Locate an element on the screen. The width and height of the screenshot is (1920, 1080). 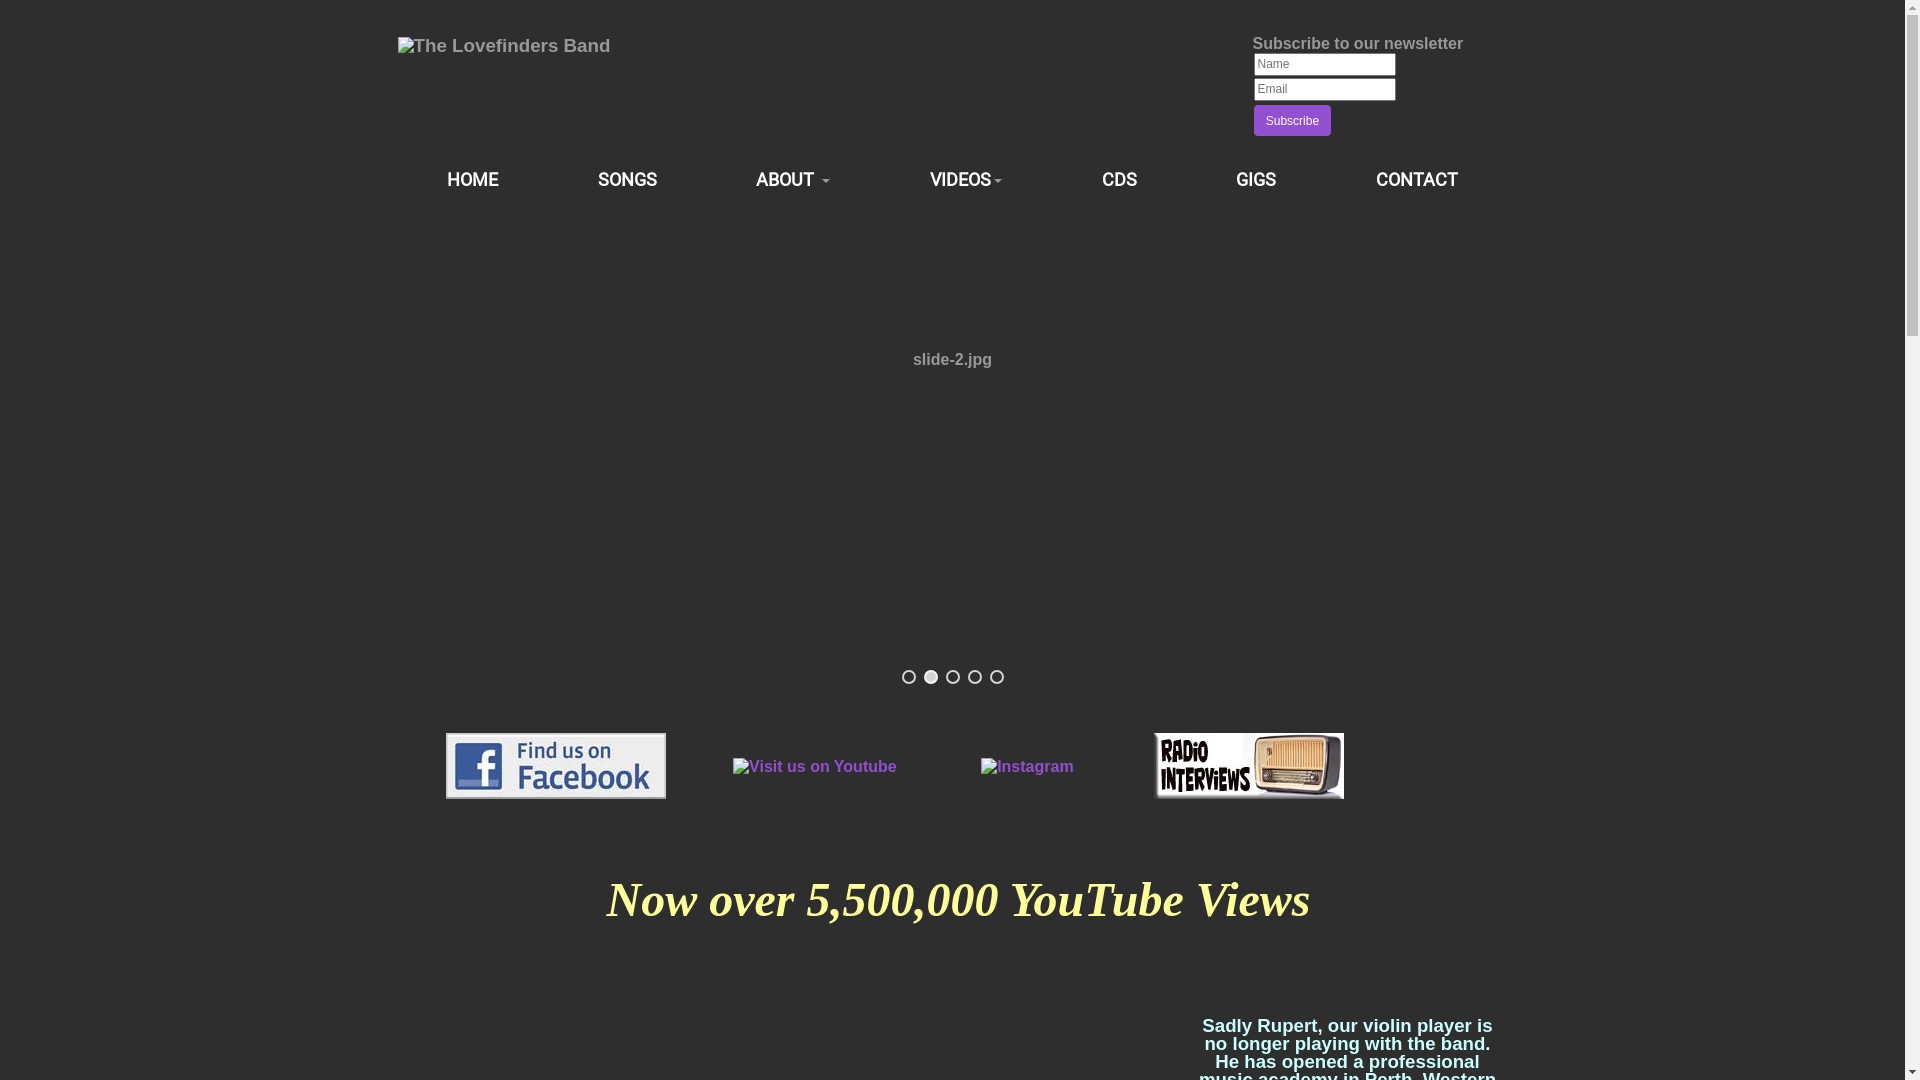
HOME is located at coordinates (473, 179).